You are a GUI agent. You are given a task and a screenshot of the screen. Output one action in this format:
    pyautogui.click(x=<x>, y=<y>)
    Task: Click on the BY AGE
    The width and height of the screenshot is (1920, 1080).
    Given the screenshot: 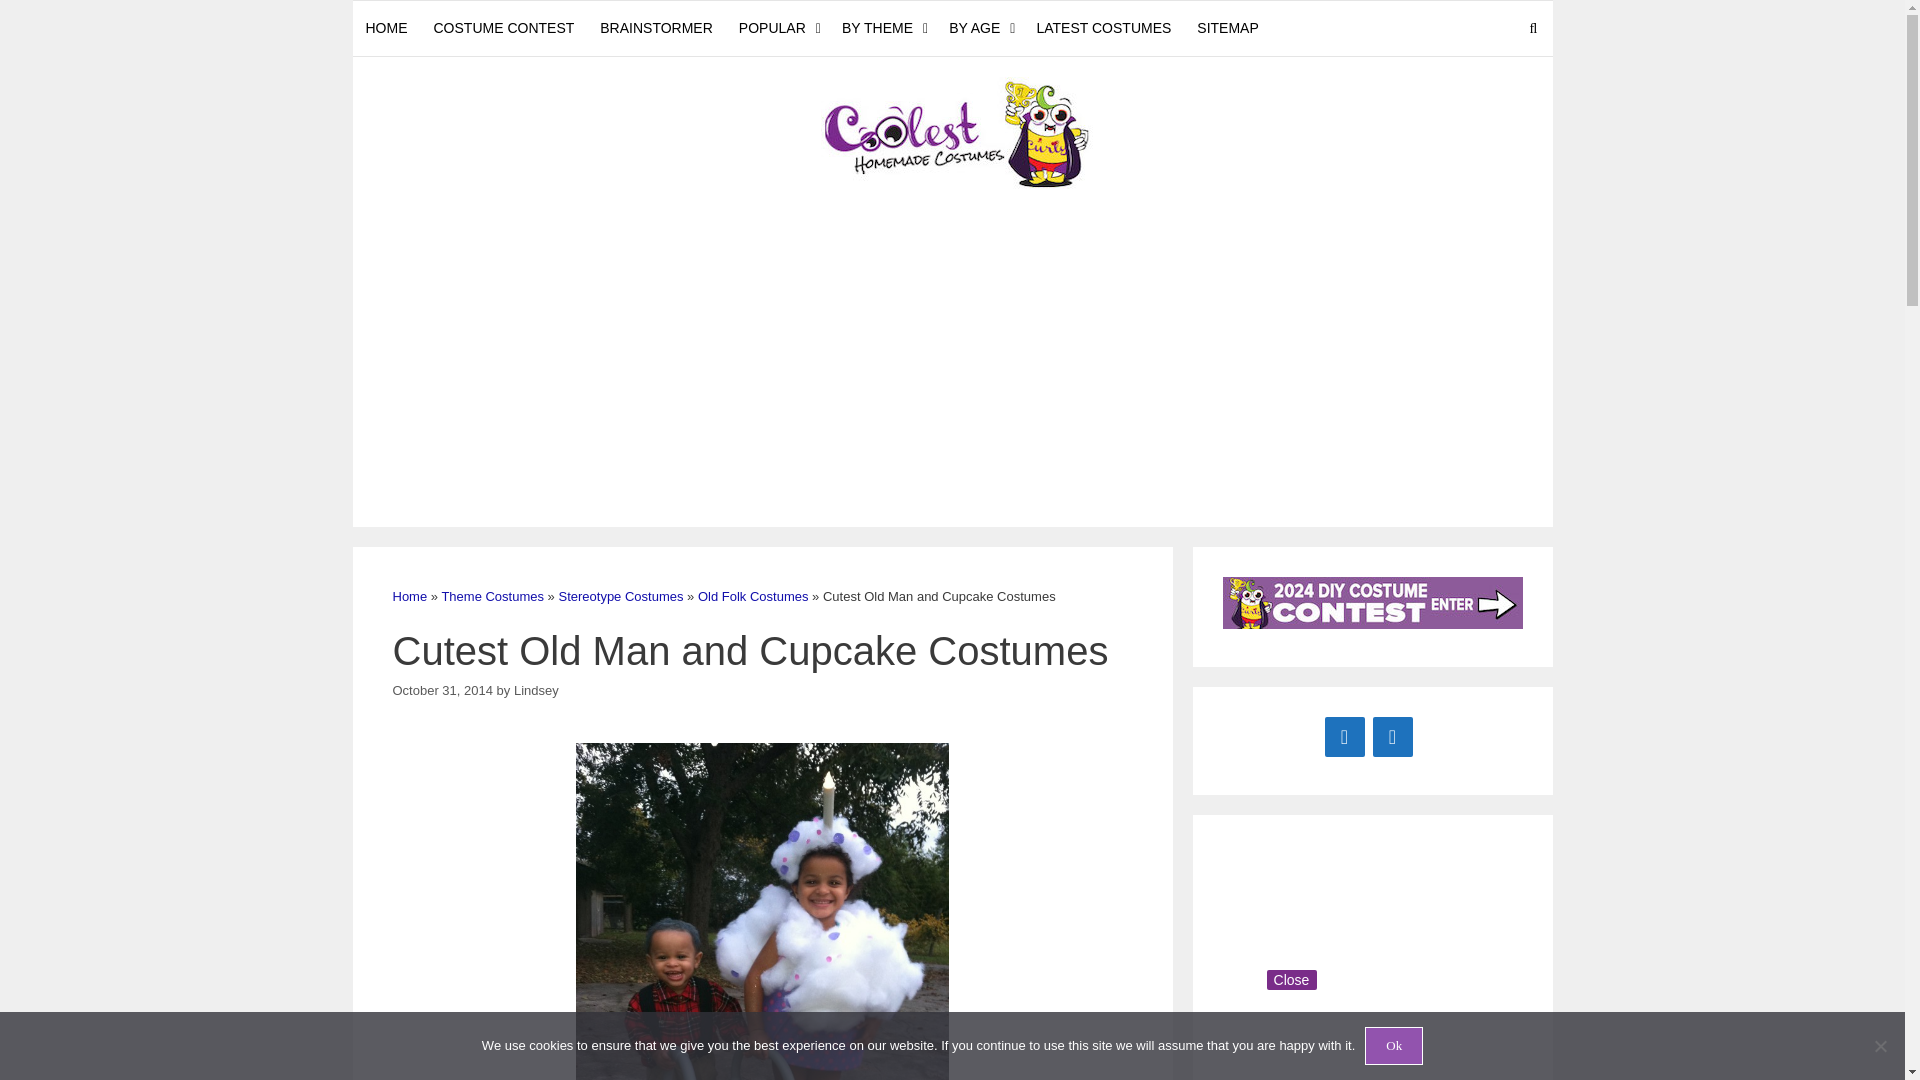 What is the action you would take?
    pyautogui.click(x=980, y=28)
    